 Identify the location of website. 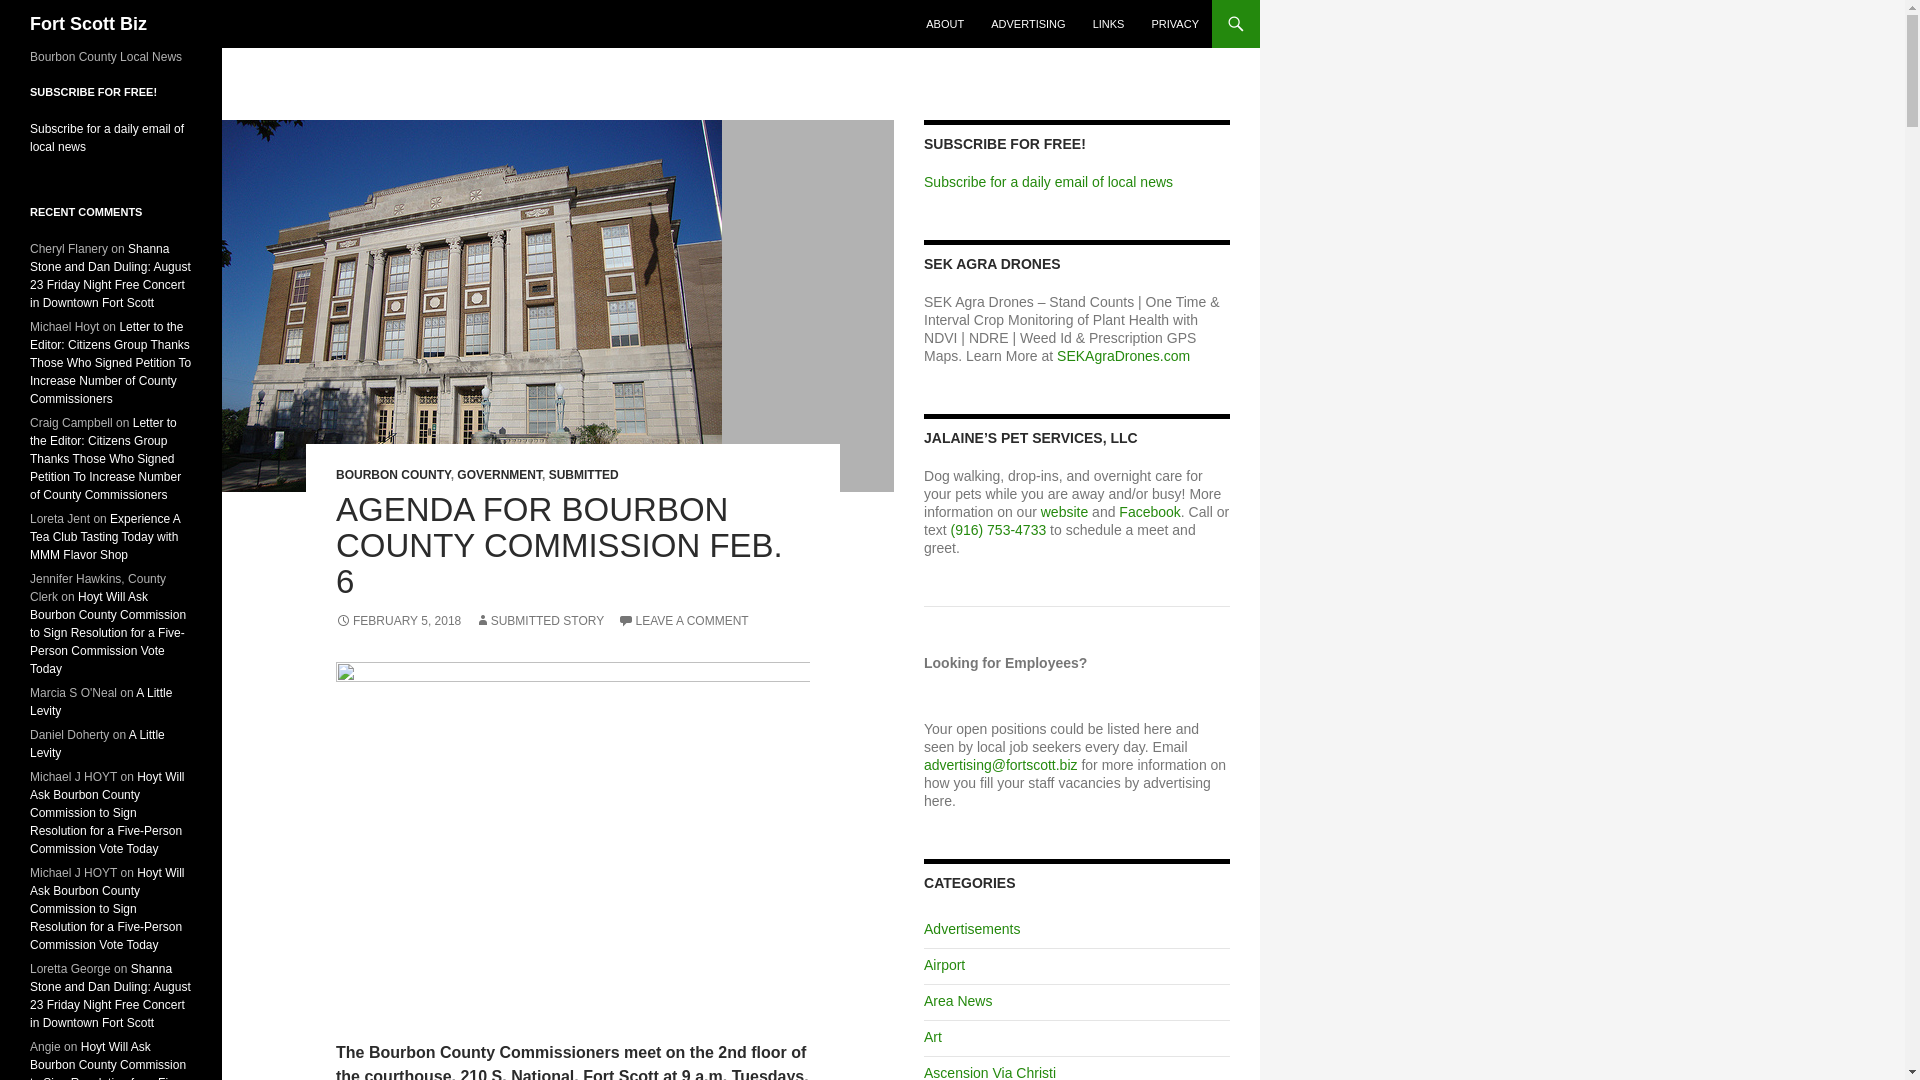
(1064, 512).